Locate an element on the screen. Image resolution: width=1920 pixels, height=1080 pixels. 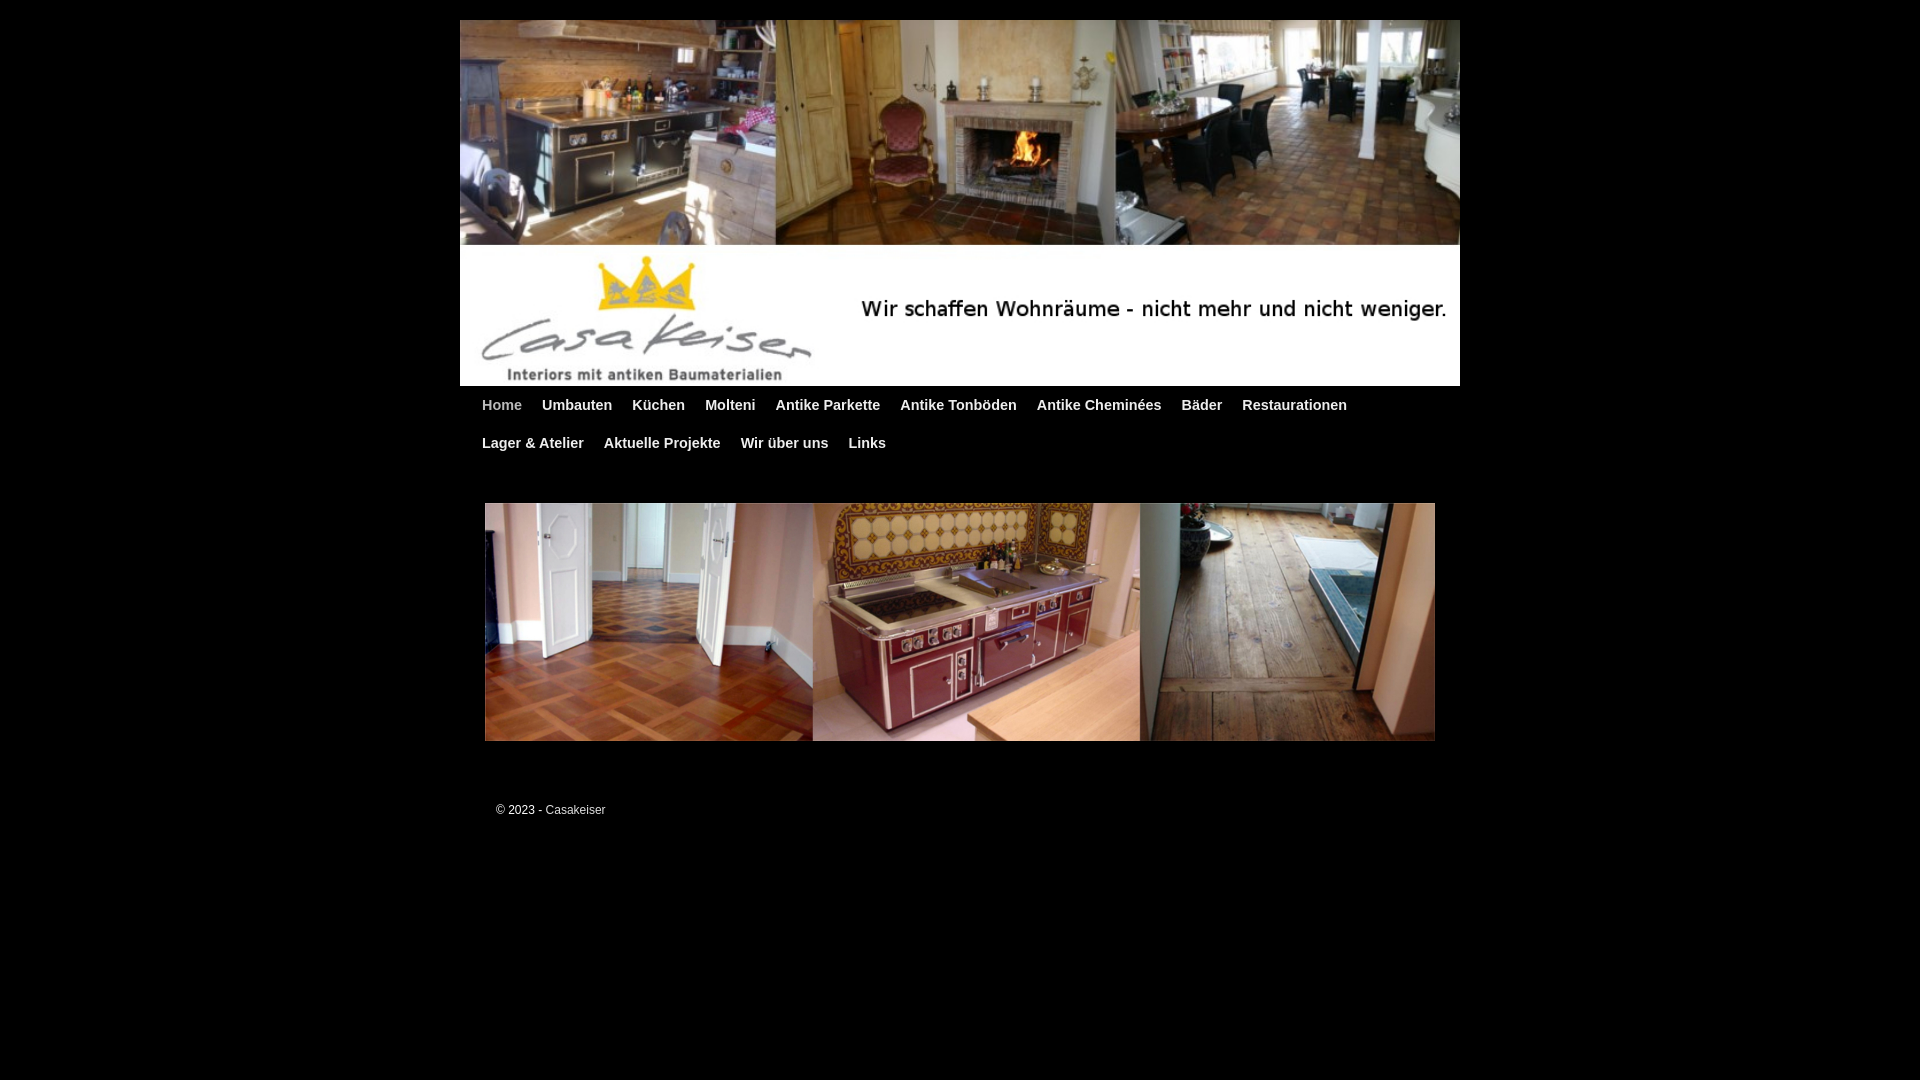
Umbauten is located at coordinates (577, 405).